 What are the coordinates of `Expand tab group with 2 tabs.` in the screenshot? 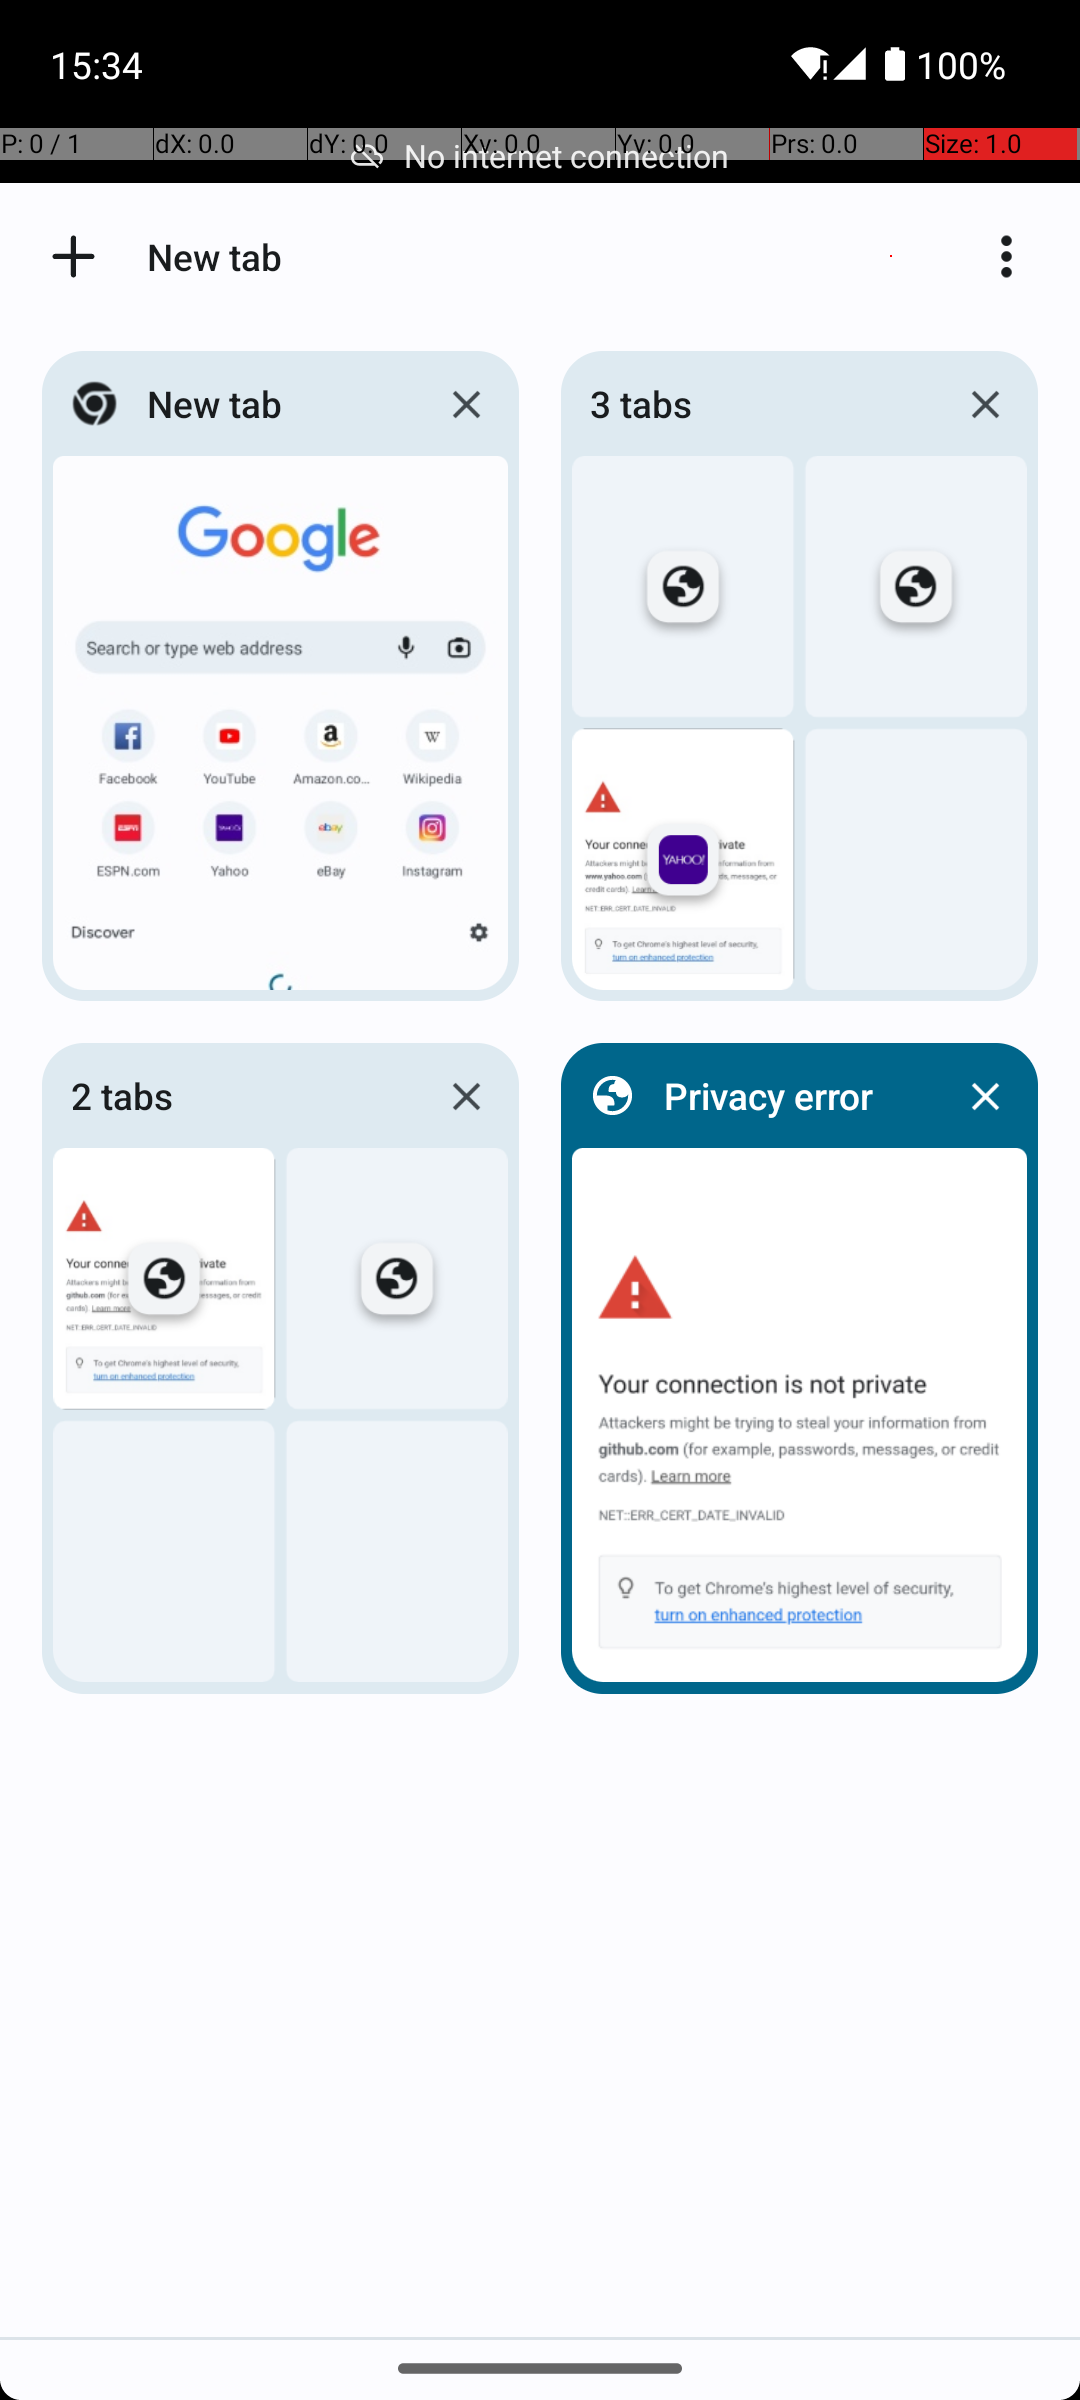 It's located at (280, 1368).